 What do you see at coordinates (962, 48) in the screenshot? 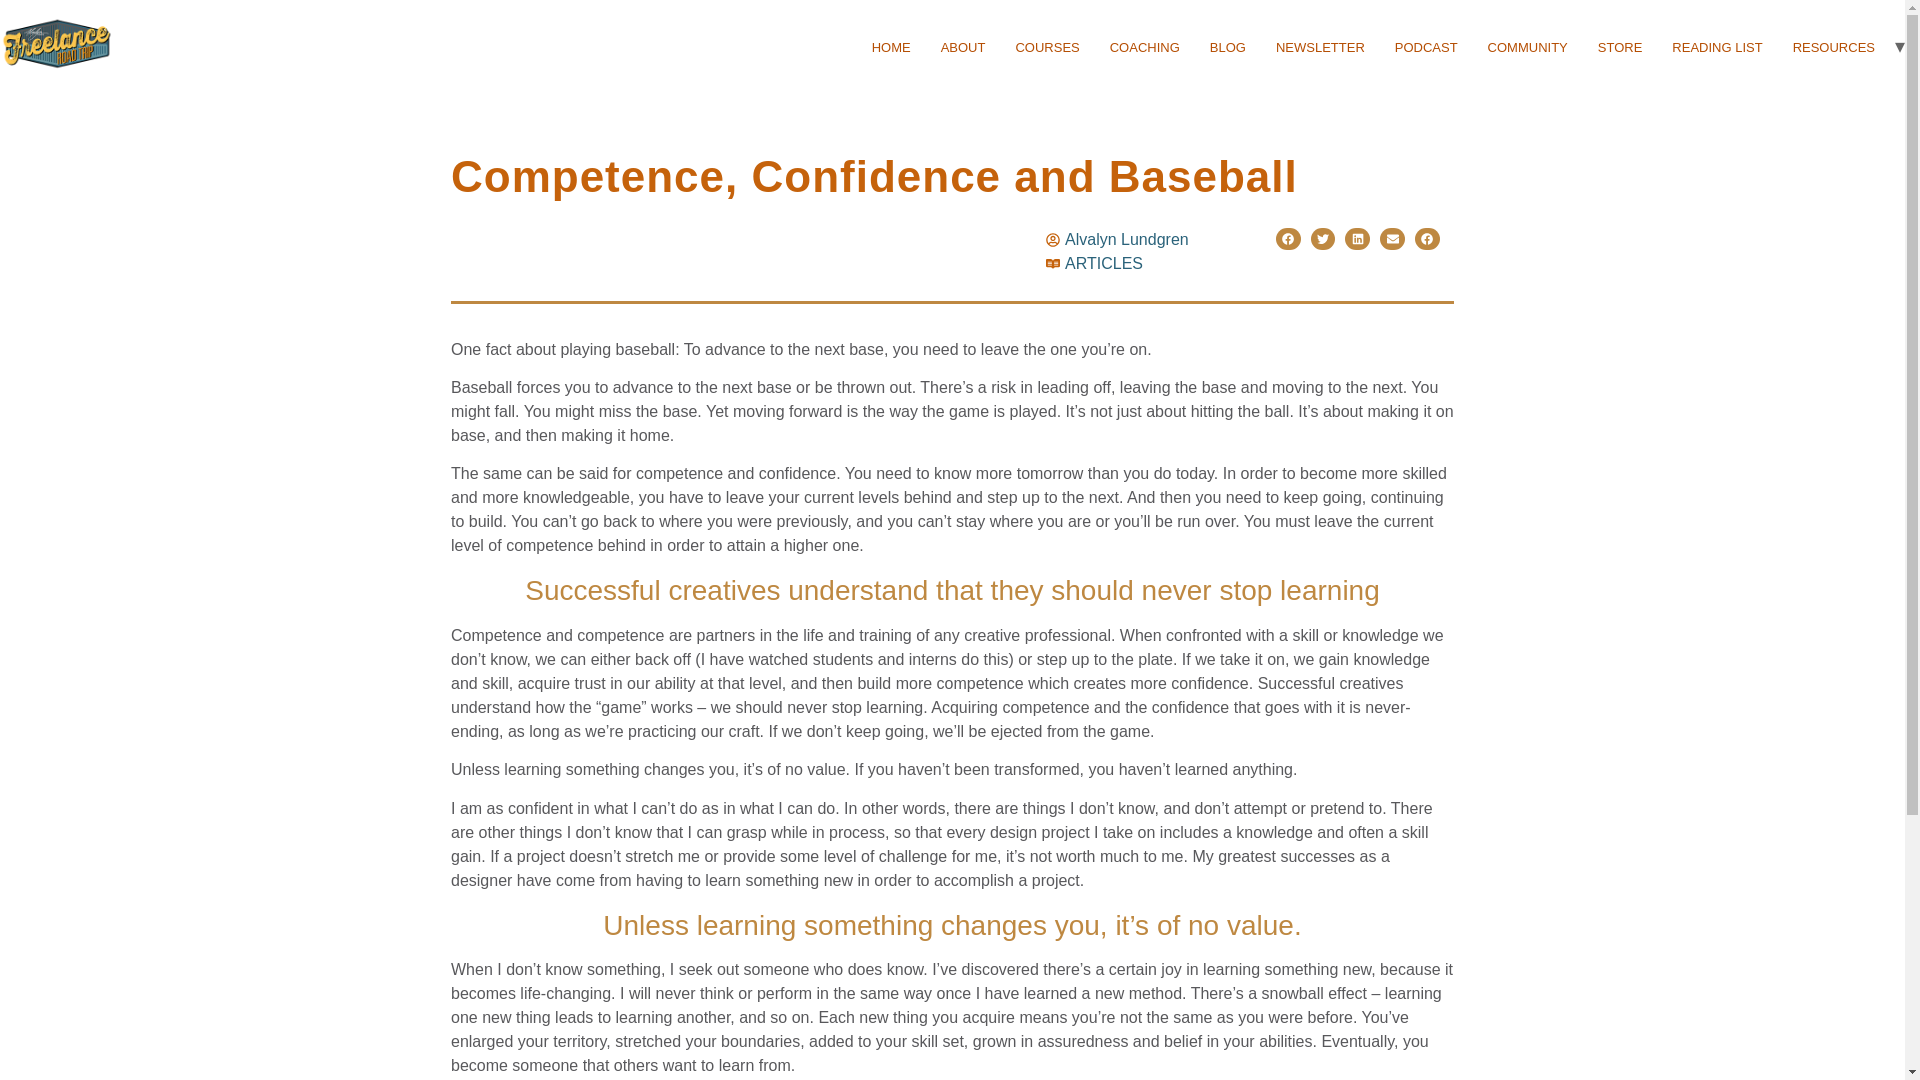
I see `ABOUT` at bounding box center [962, 48].